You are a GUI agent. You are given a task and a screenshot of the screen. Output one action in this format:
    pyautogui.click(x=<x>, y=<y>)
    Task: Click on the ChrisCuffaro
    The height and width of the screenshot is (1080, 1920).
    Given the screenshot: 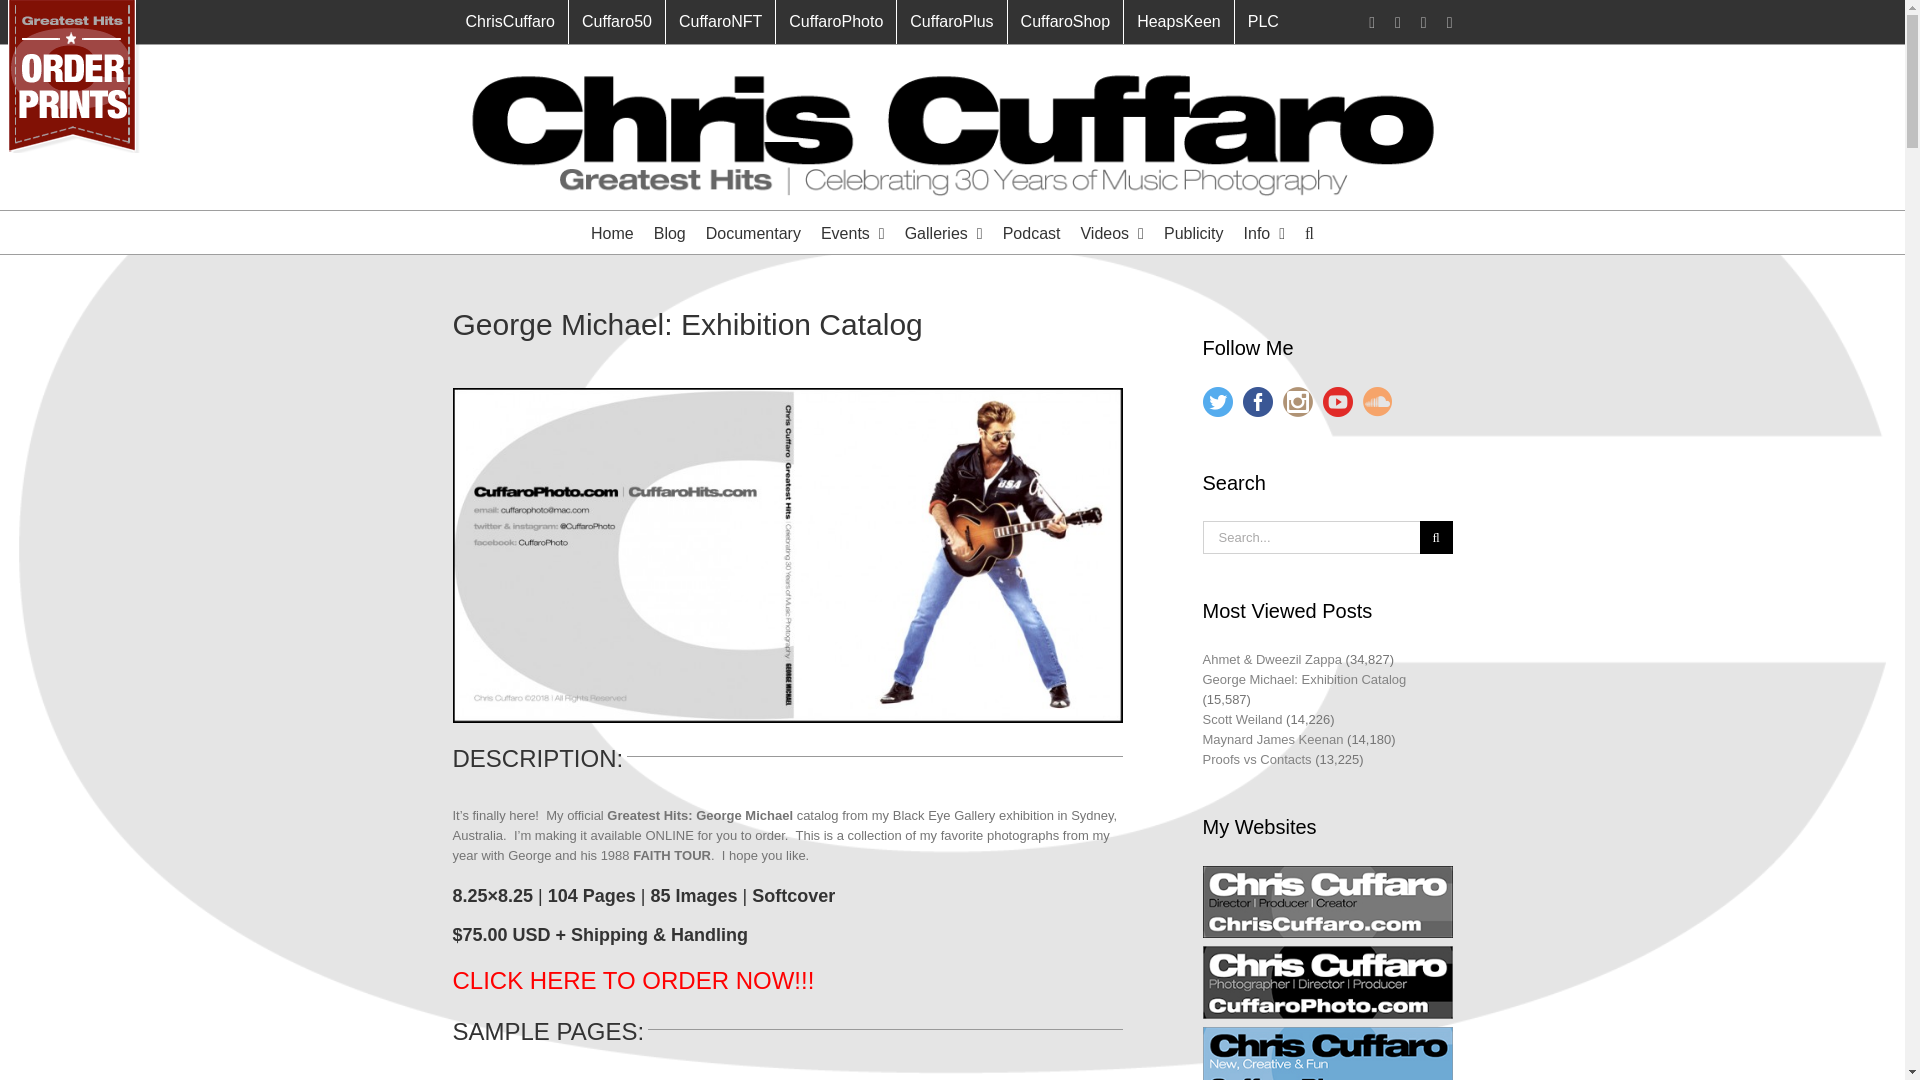 What is the action you would take?
    pyautogui.click(x=510, y=22)
    